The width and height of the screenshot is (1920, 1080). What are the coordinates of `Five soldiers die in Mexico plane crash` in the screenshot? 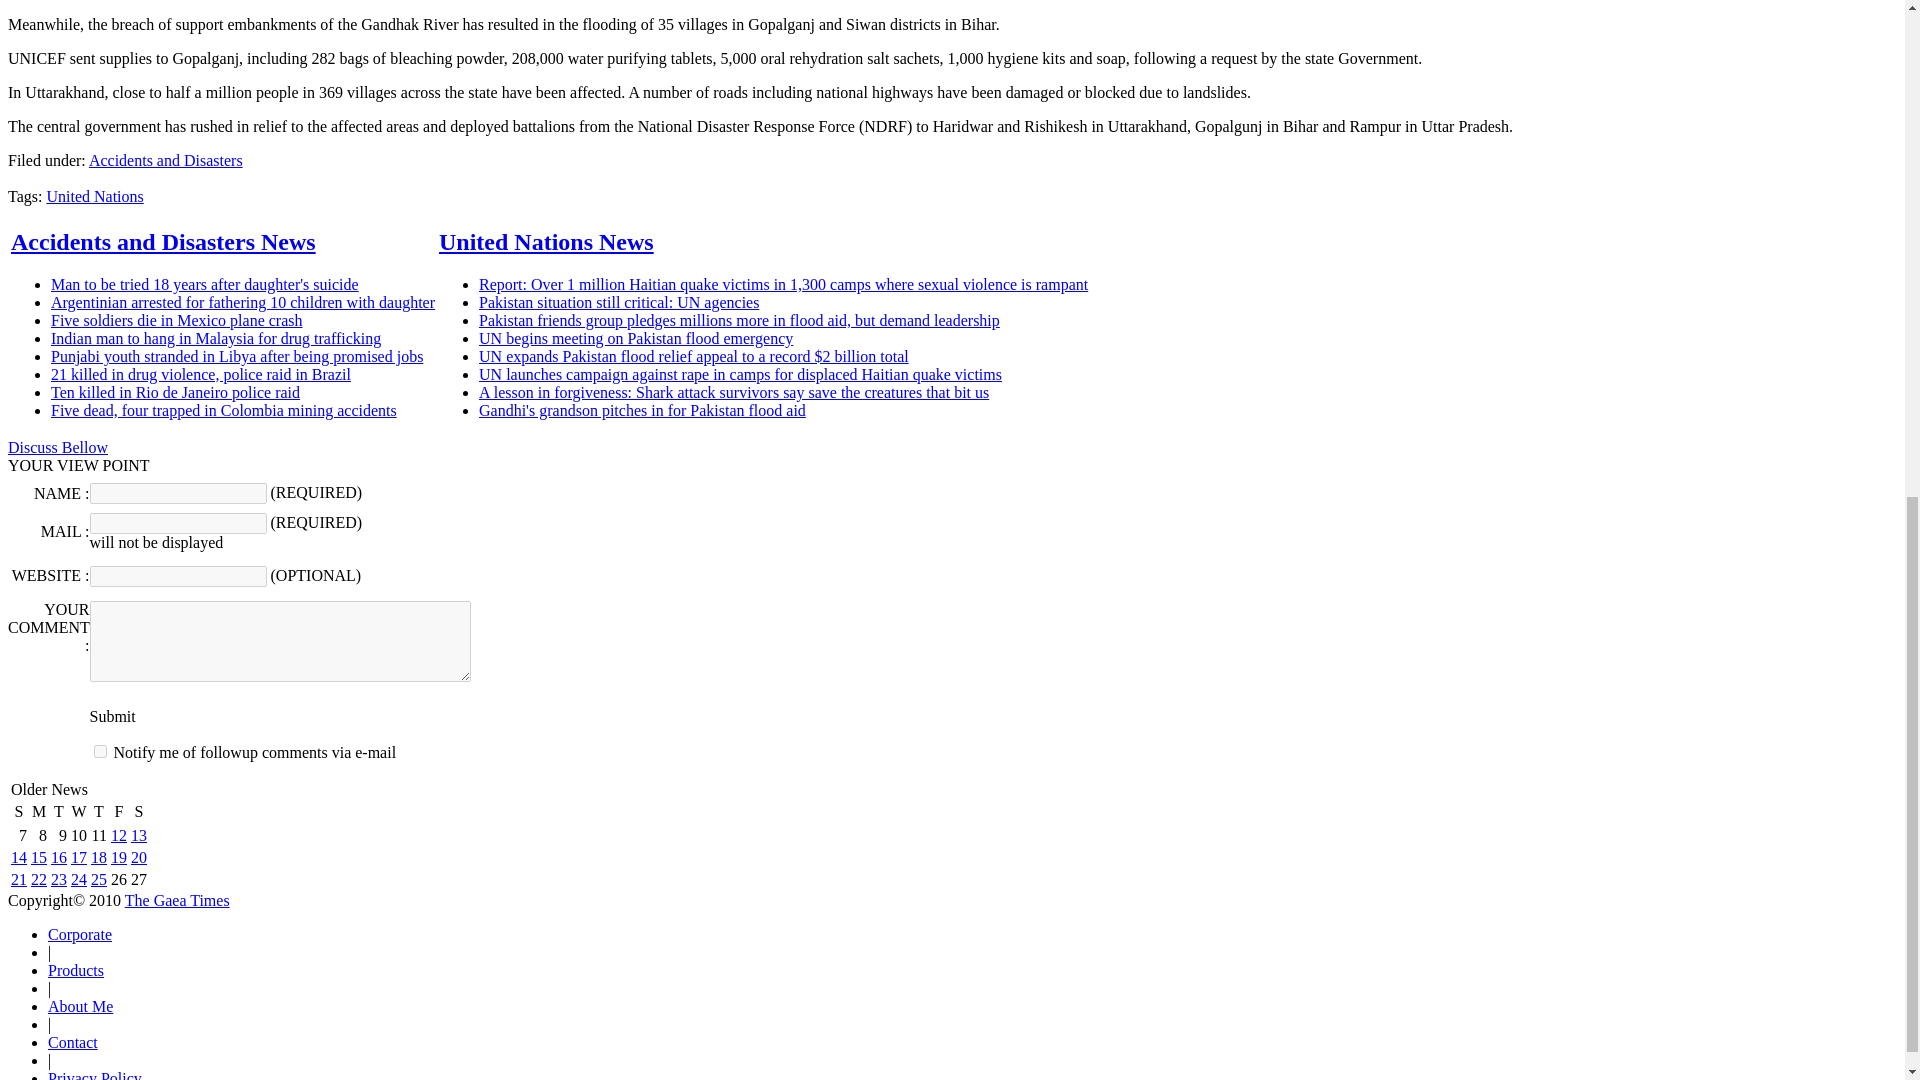 It's located at (177, 320).